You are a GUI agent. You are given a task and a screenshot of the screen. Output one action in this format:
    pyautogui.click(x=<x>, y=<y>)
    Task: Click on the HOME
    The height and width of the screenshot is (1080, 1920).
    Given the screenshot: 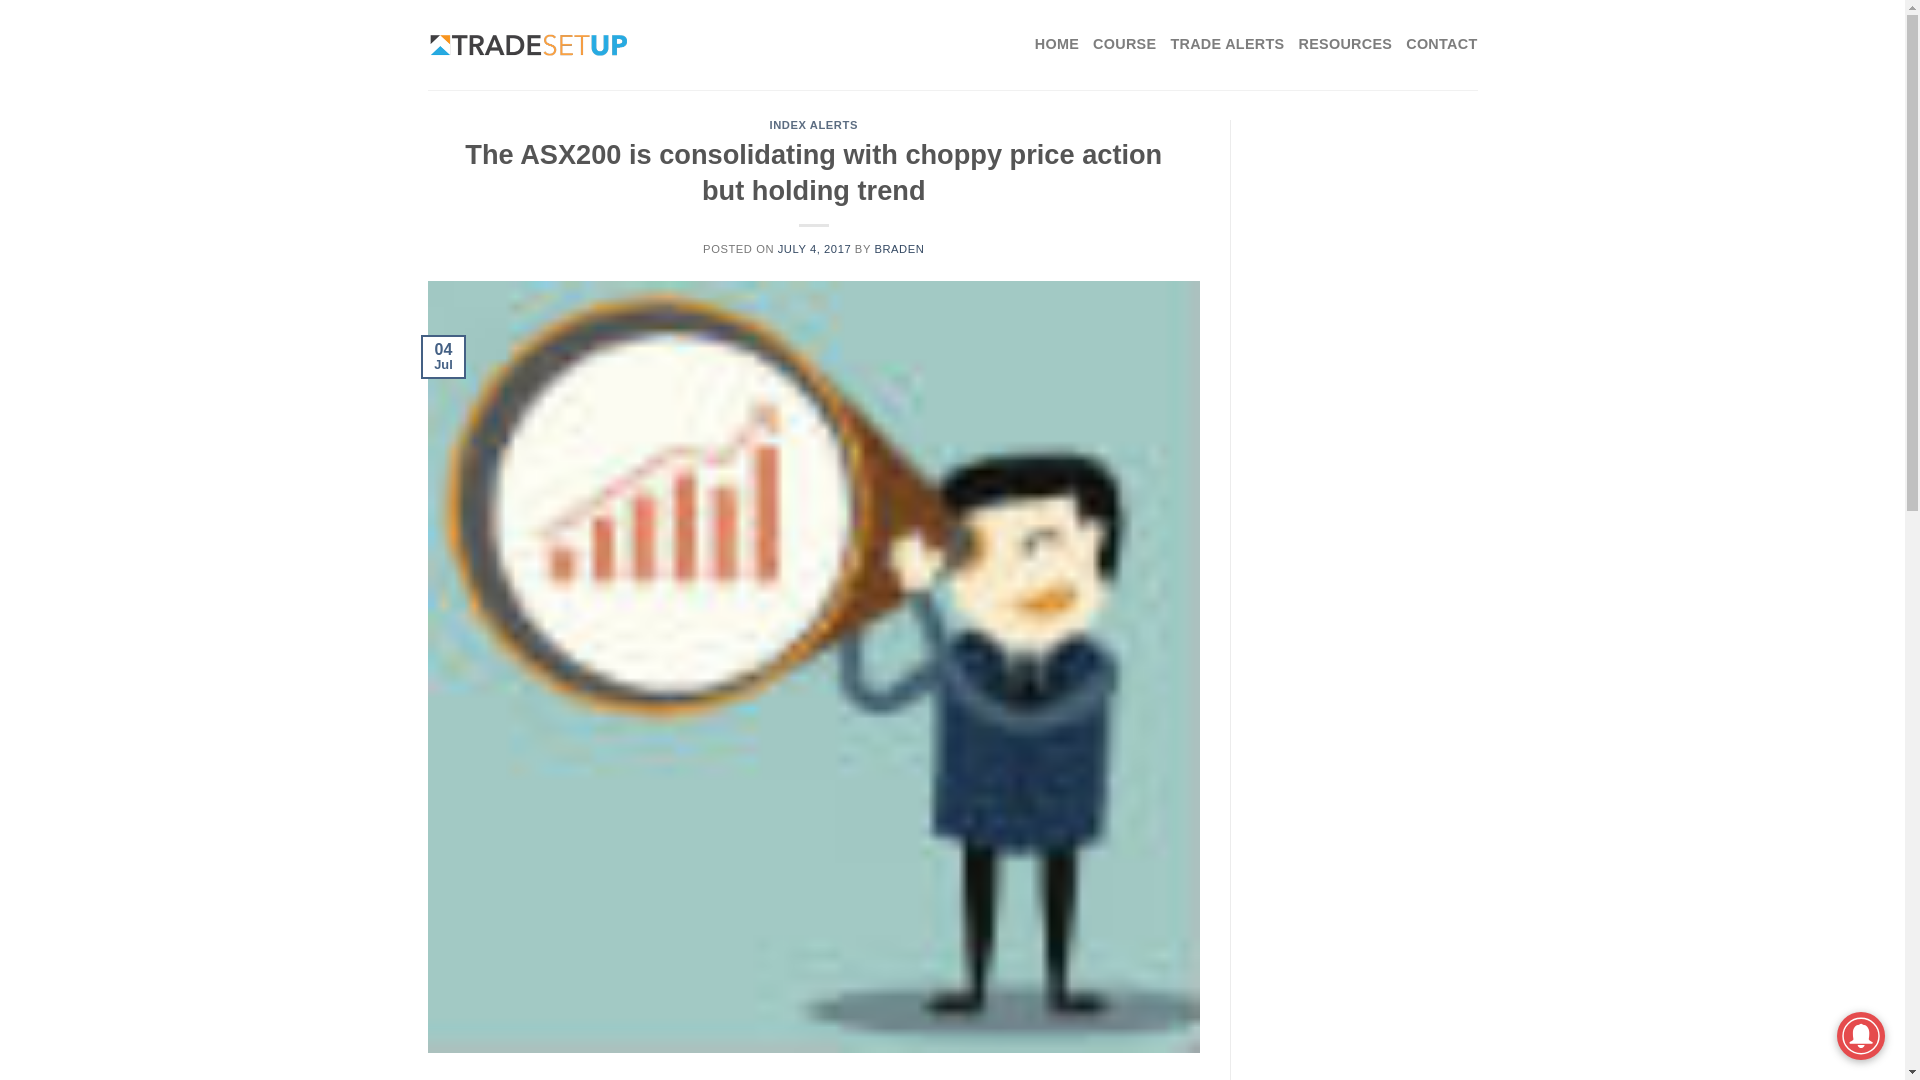 What is the action you would take?
    pyautogui.click(x=1056, y=44)
    